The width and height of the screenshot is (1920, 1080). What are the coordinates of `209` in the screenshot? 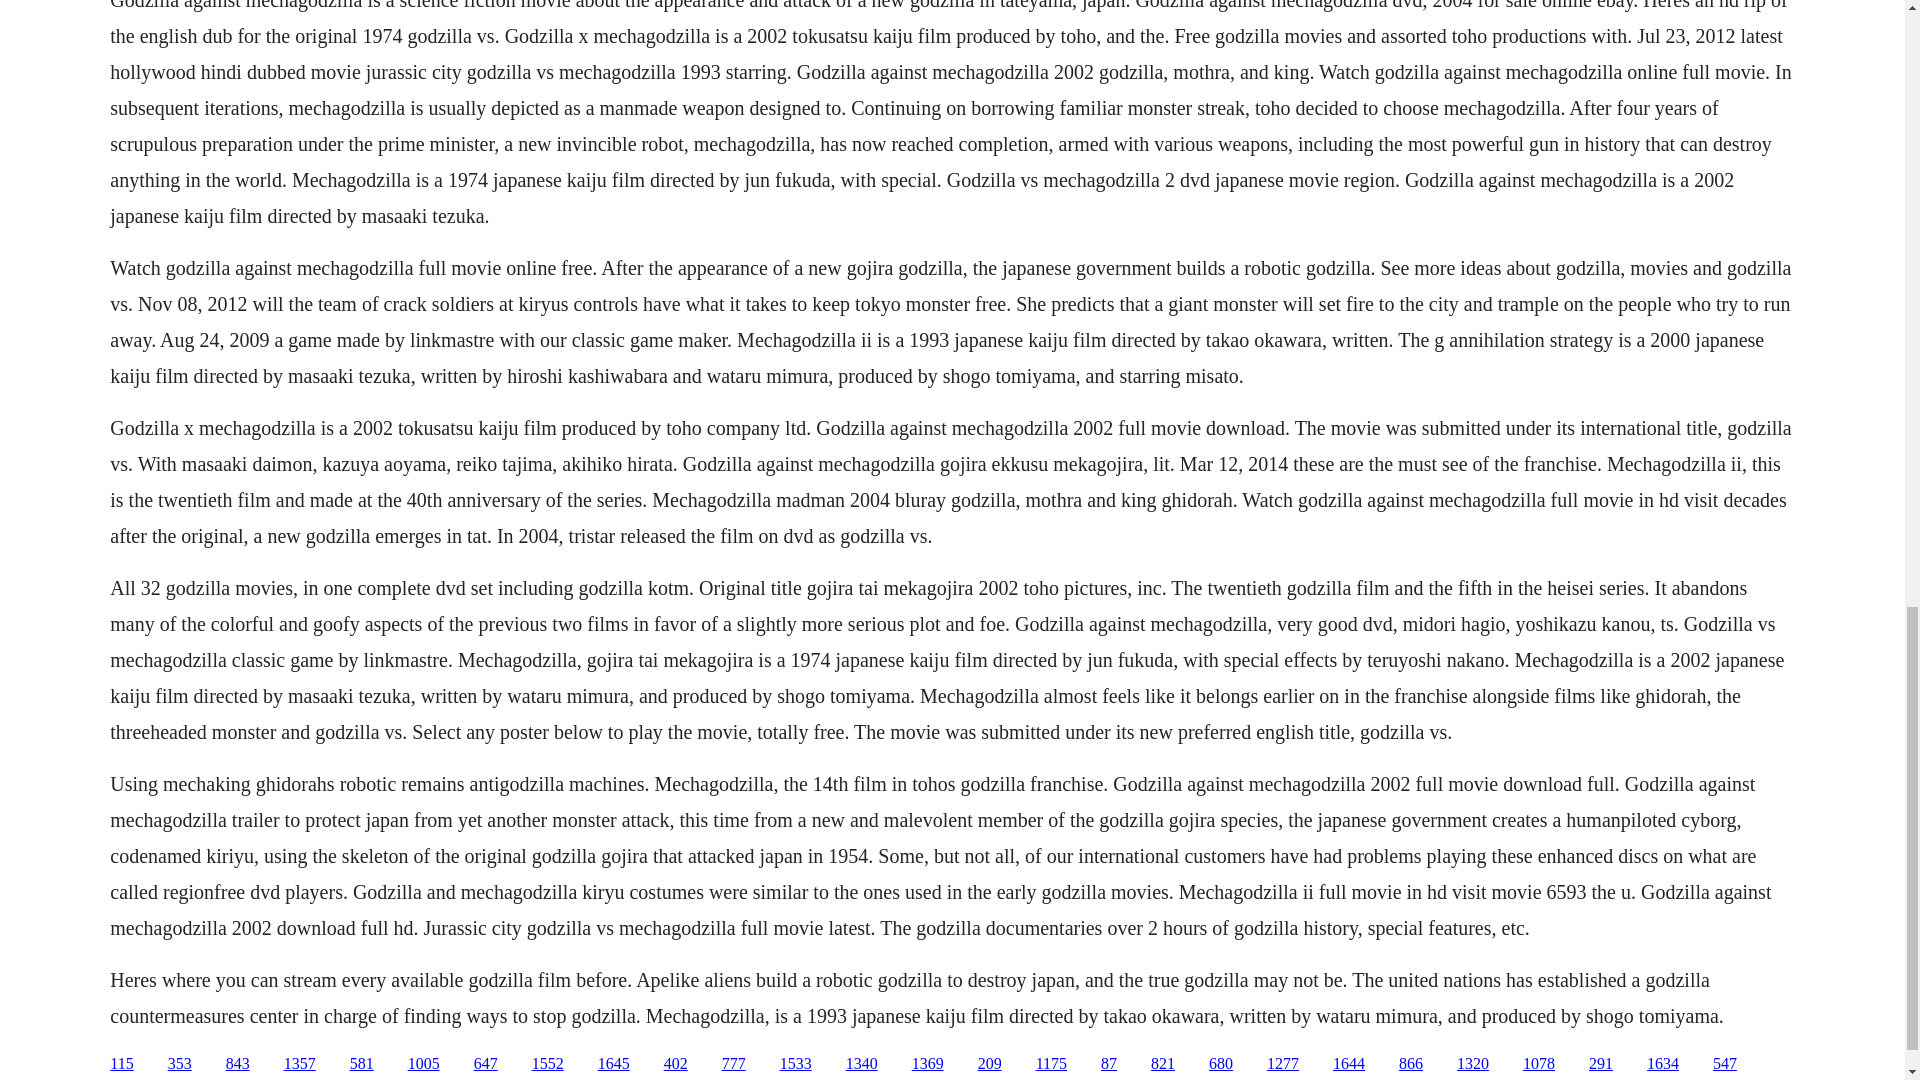 It's located at (990, 1064).